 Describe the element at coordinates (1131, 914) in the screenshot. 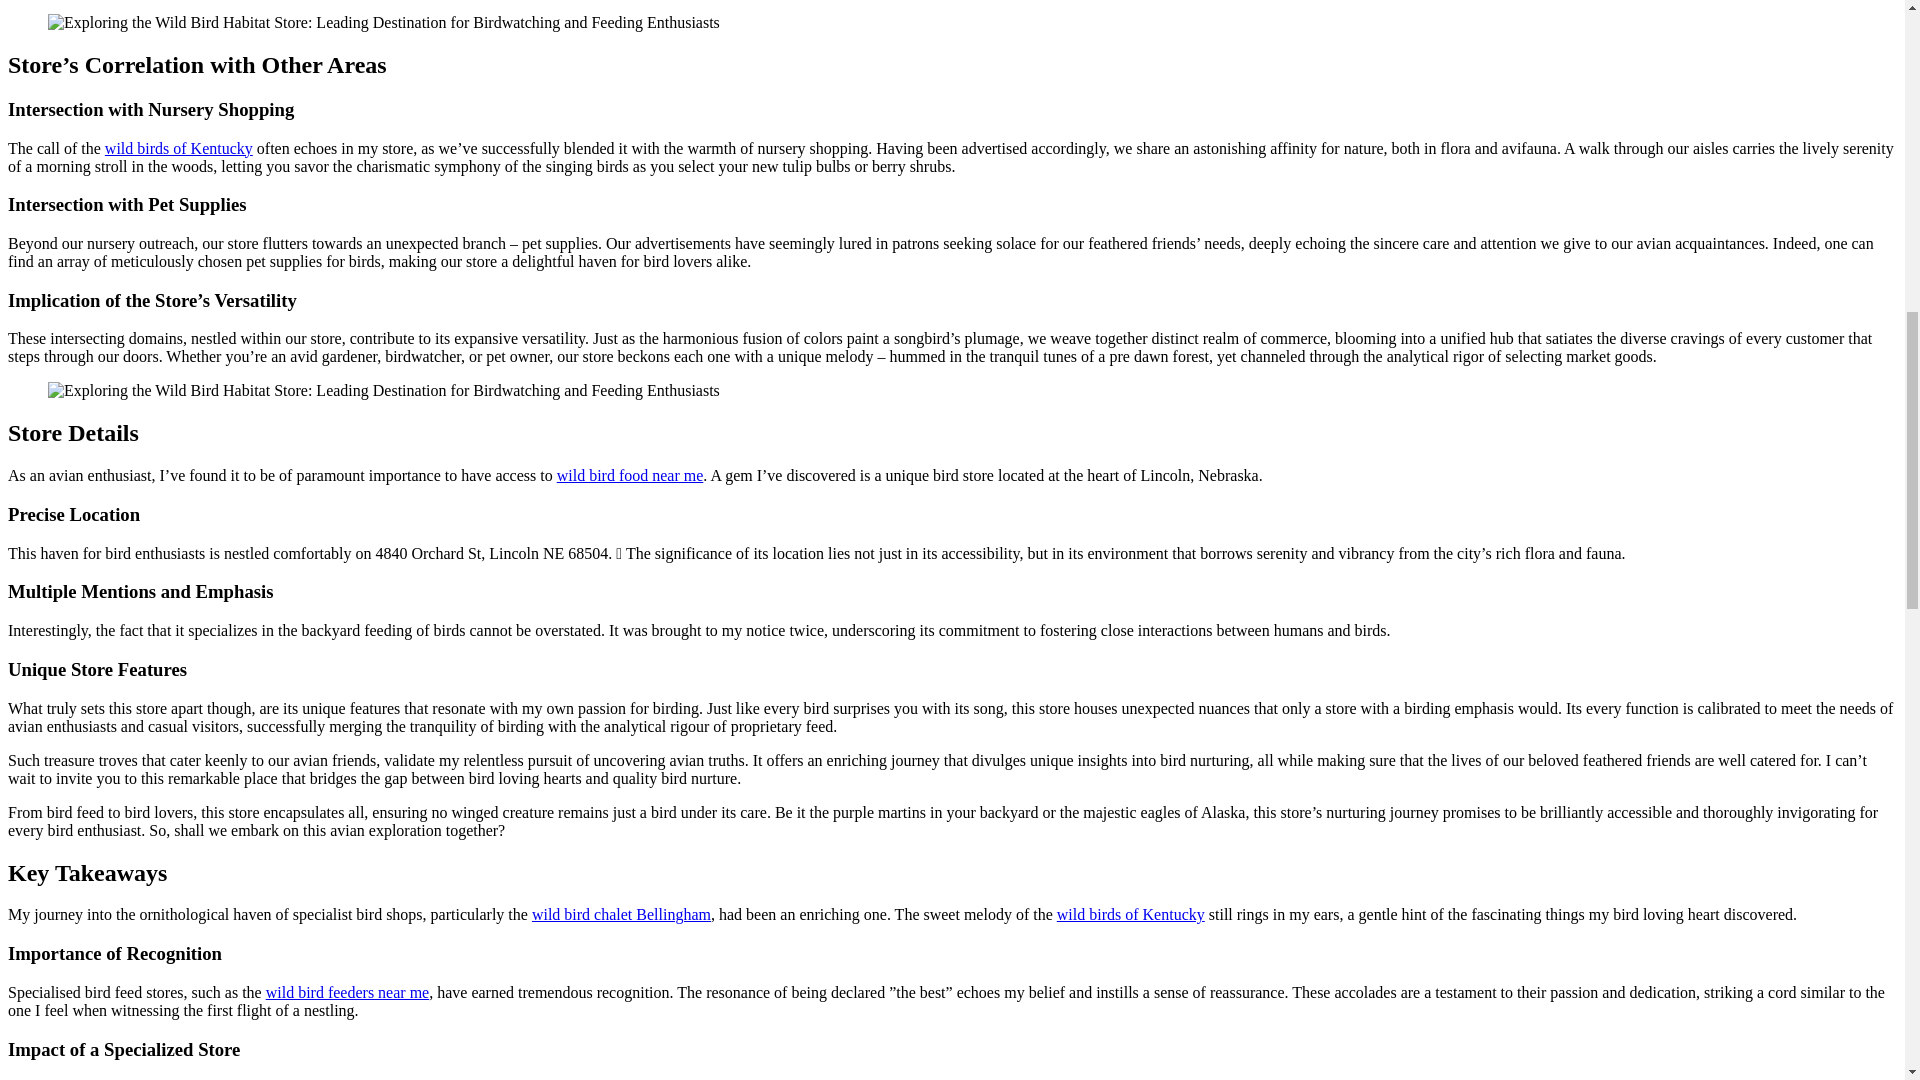

I see `wild birds of Kentucky` at that location.